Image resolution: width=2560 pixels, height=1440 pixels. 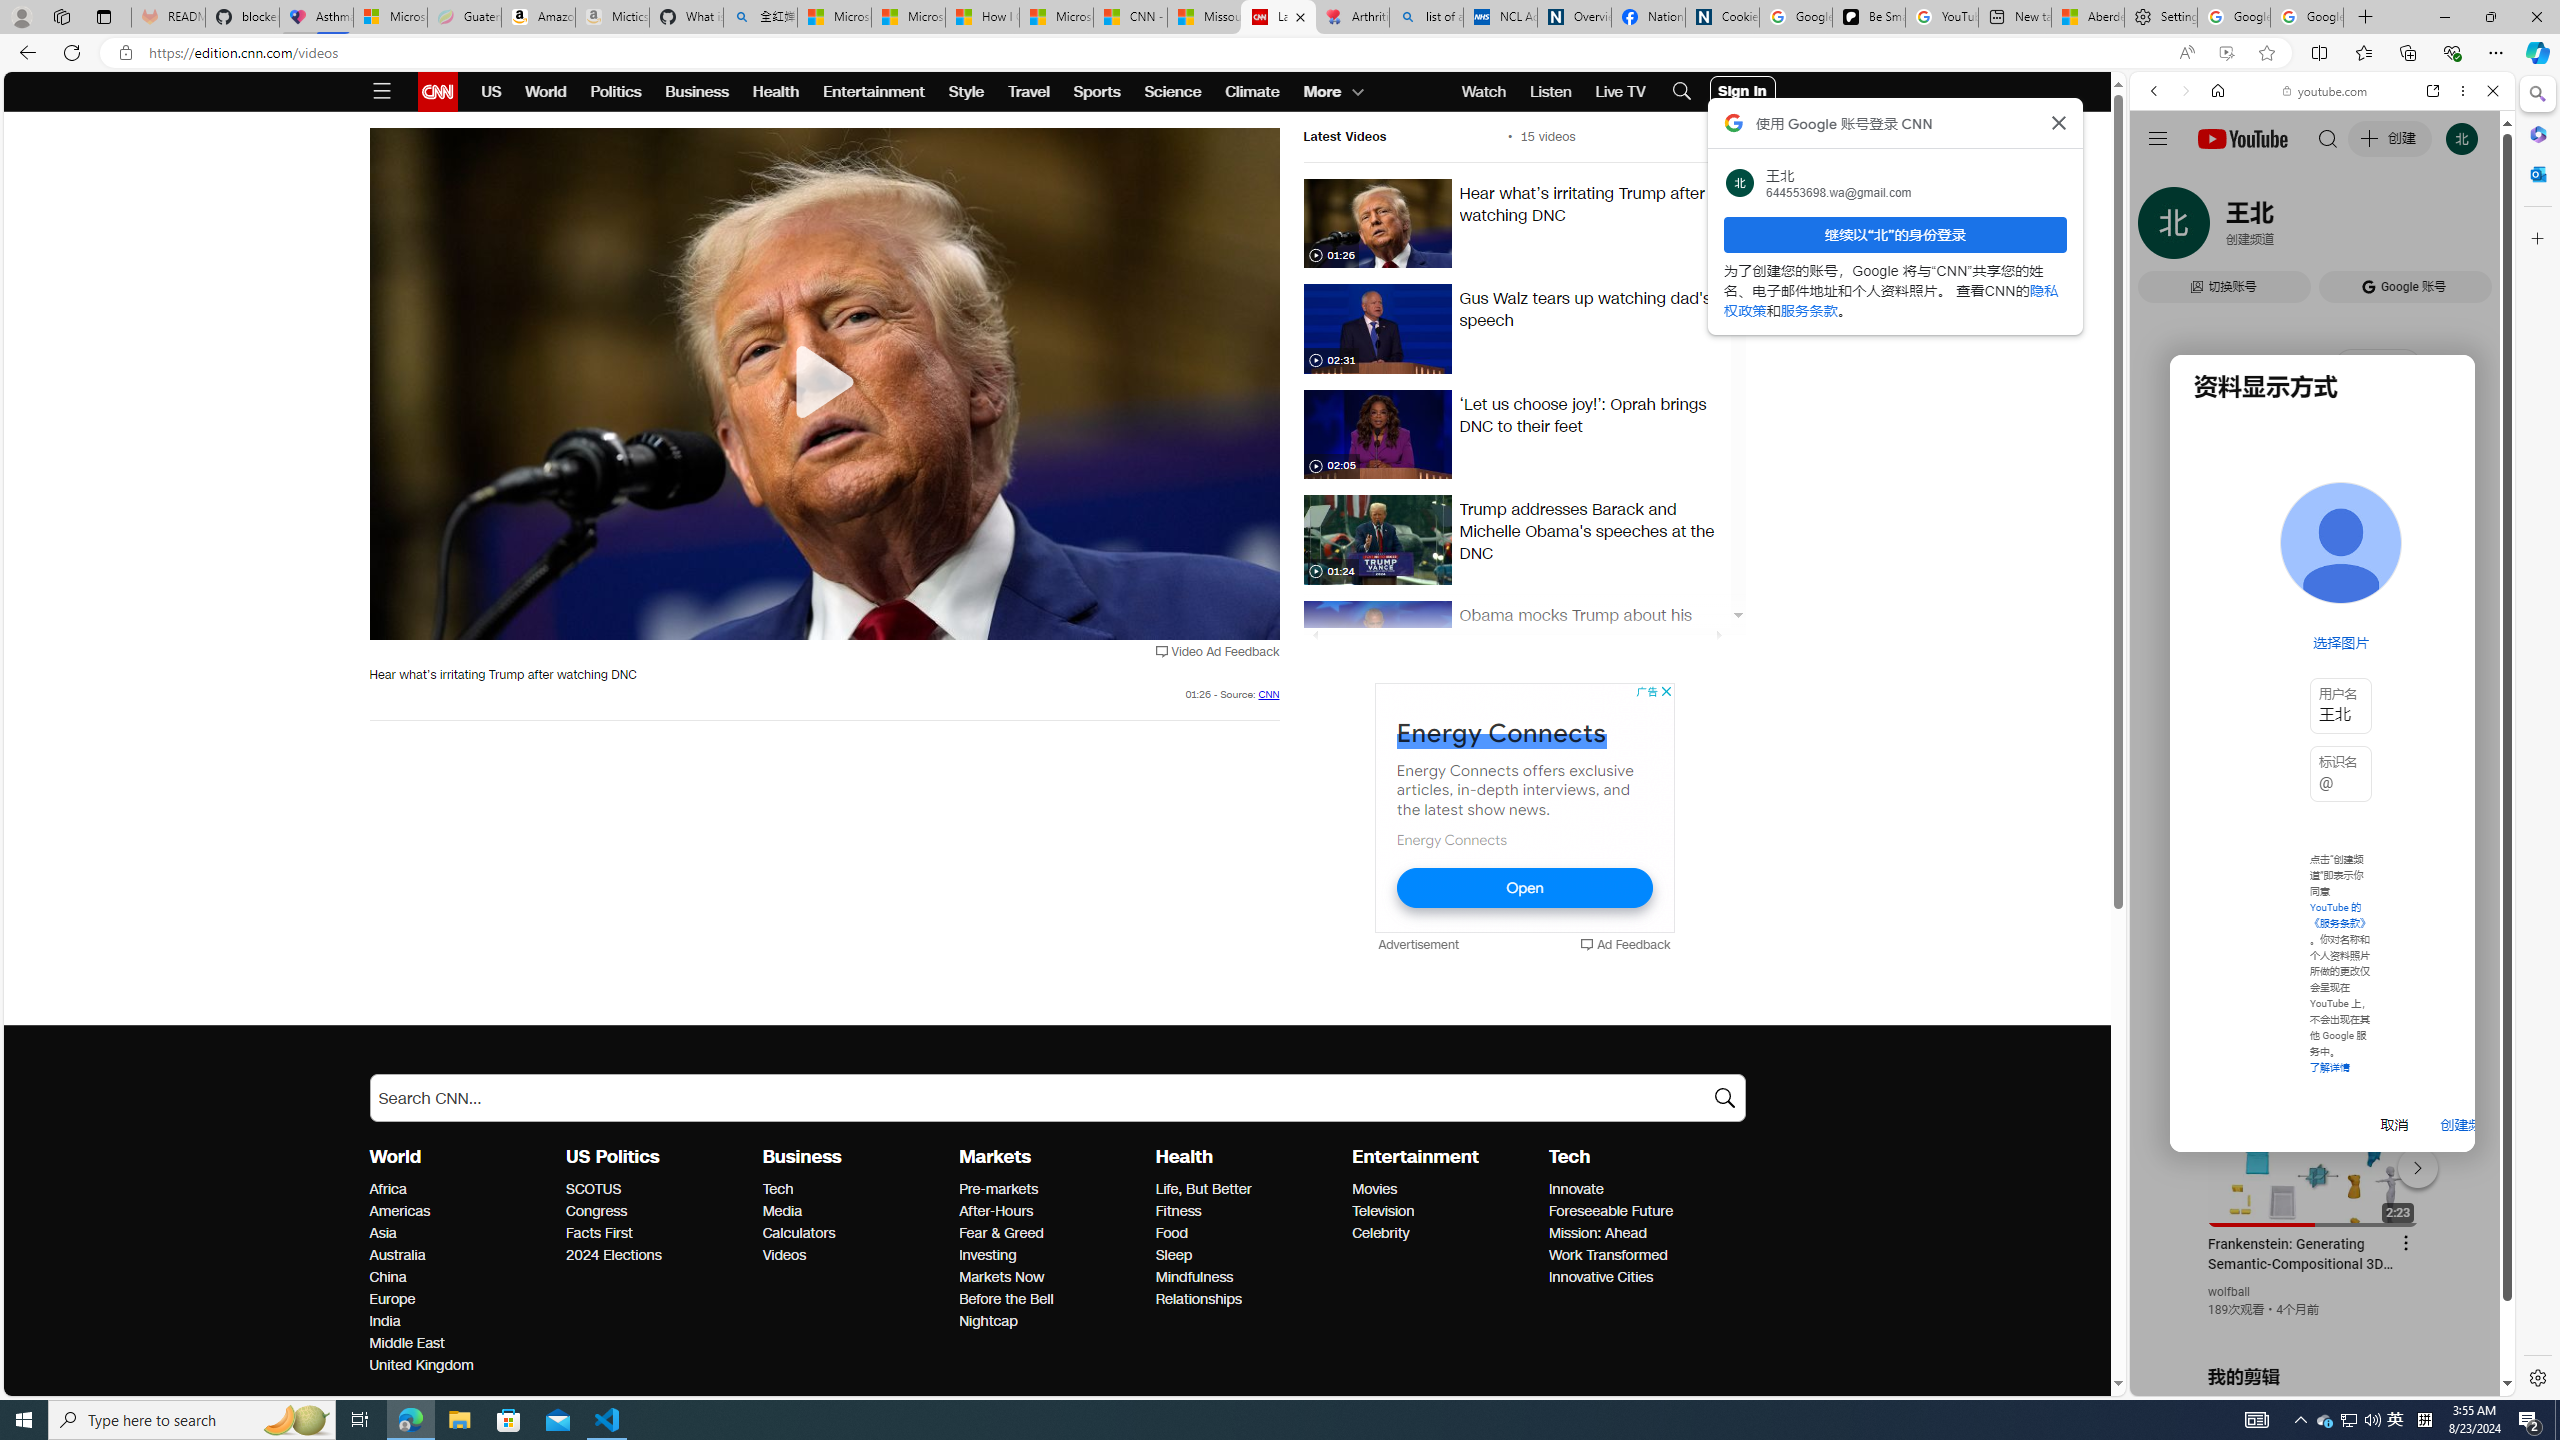 I want to click on Work Transformed, so click(x=1640, y=1256).